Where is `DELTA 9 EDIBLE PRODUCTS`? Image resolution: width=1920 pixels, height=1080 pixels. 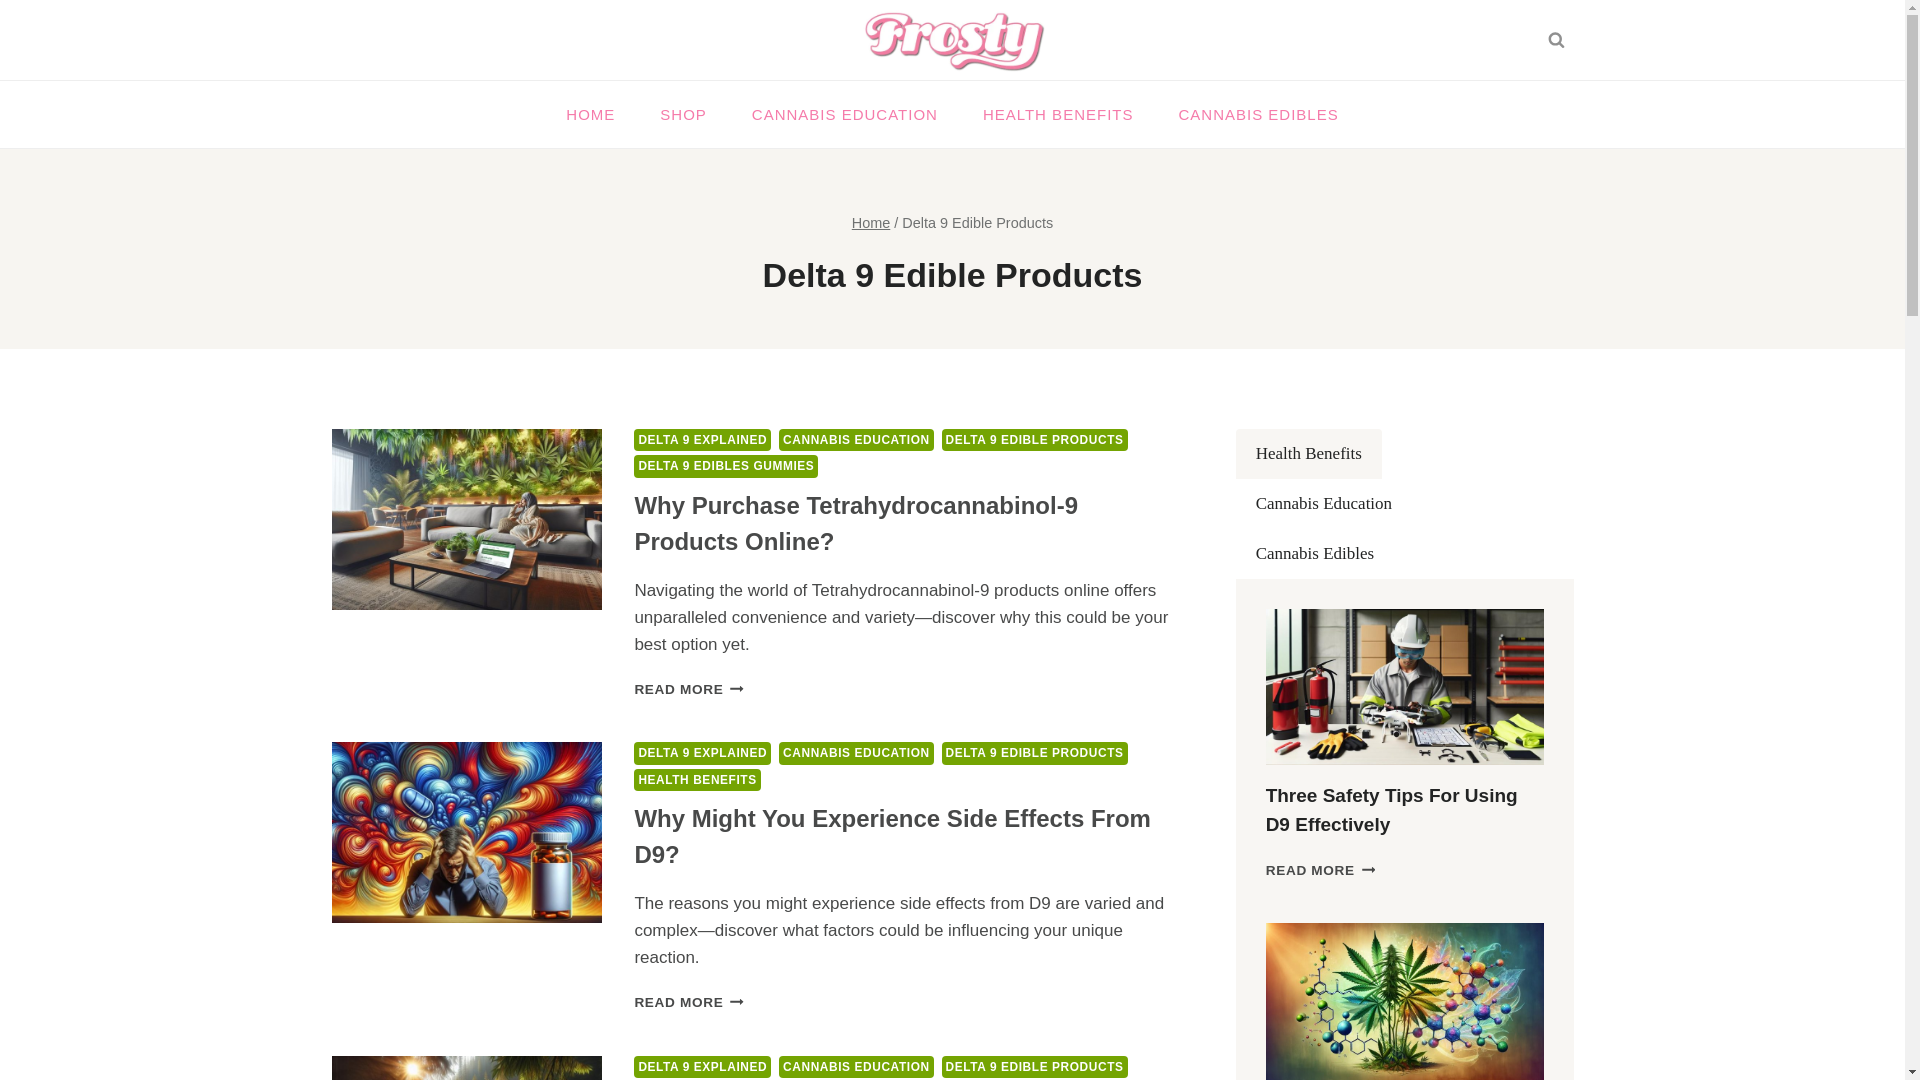 DELTA 9 EDIBLE PRODUCTS is located at coordinates (1035, 1066).